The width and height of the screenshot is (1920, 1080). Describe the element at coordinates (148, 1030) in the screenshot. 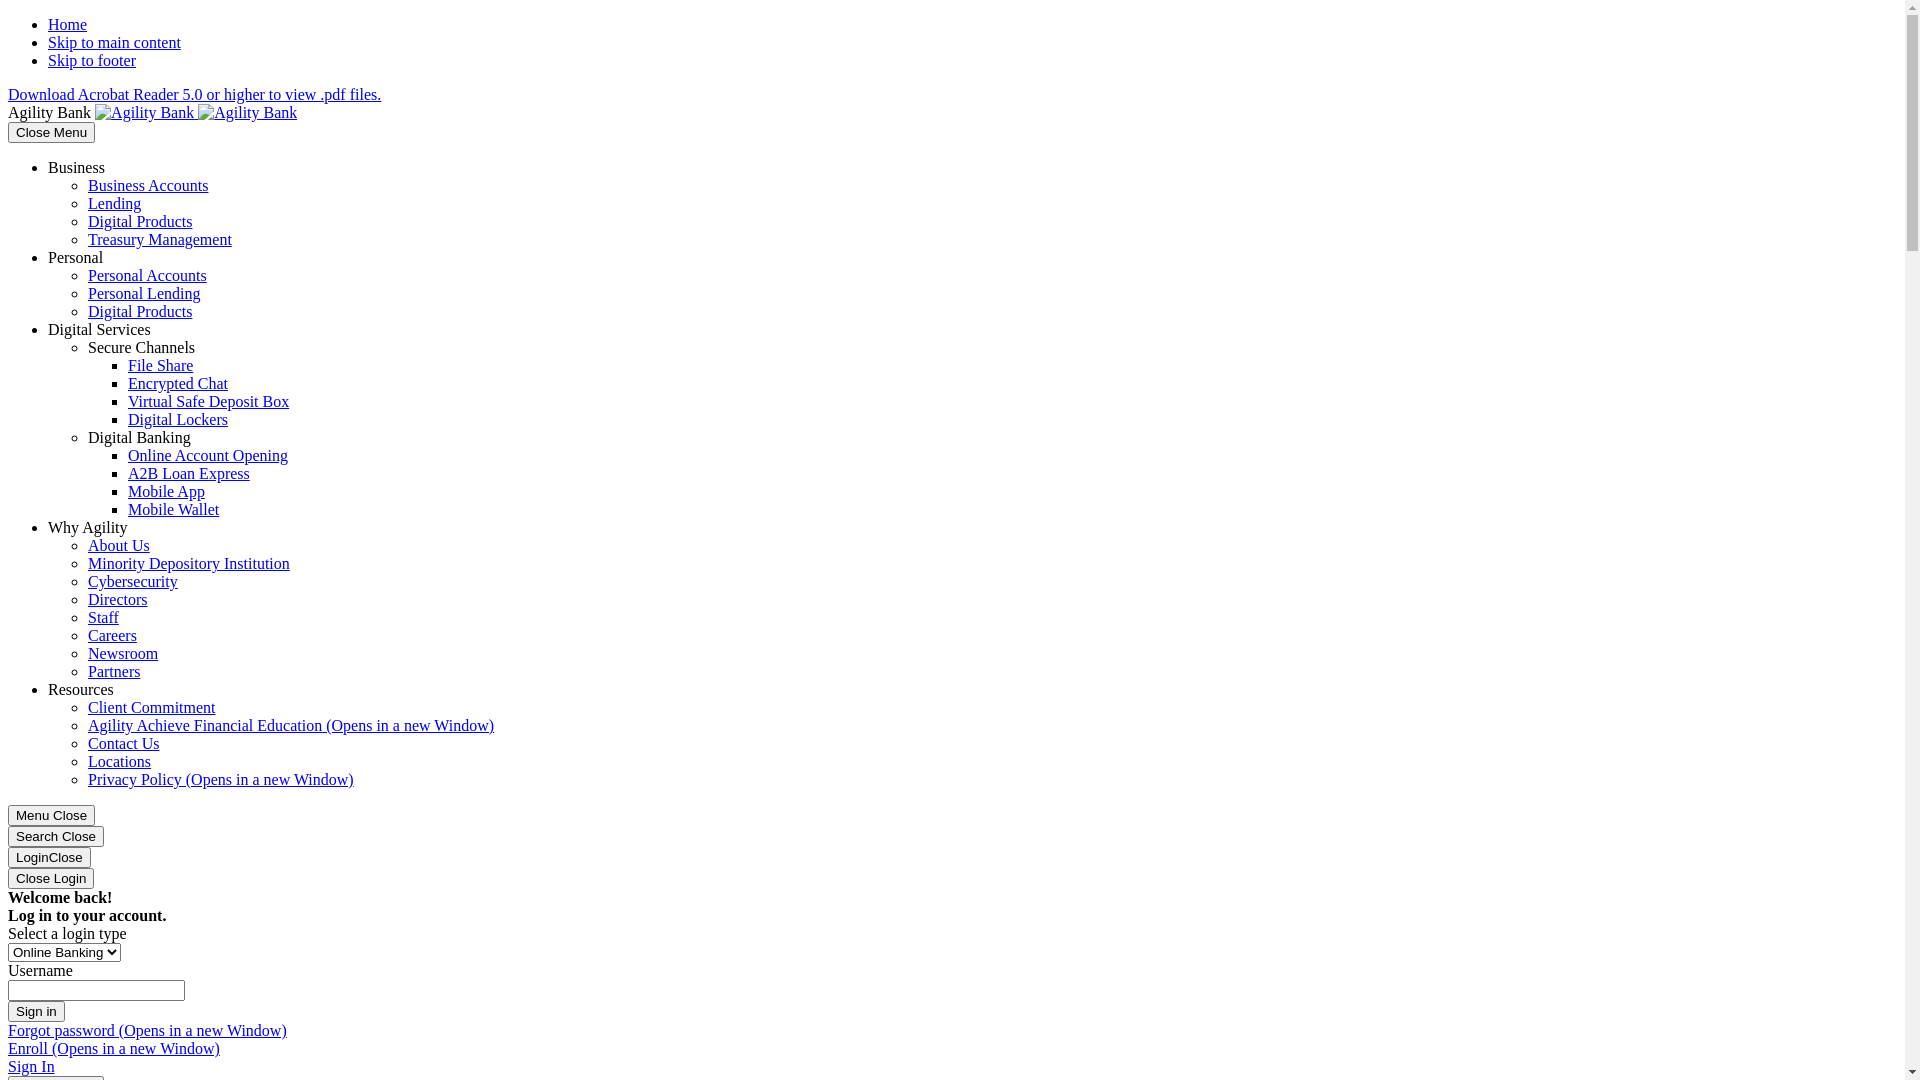

I see `Forgot password (Opens in a new Window)` at that location.